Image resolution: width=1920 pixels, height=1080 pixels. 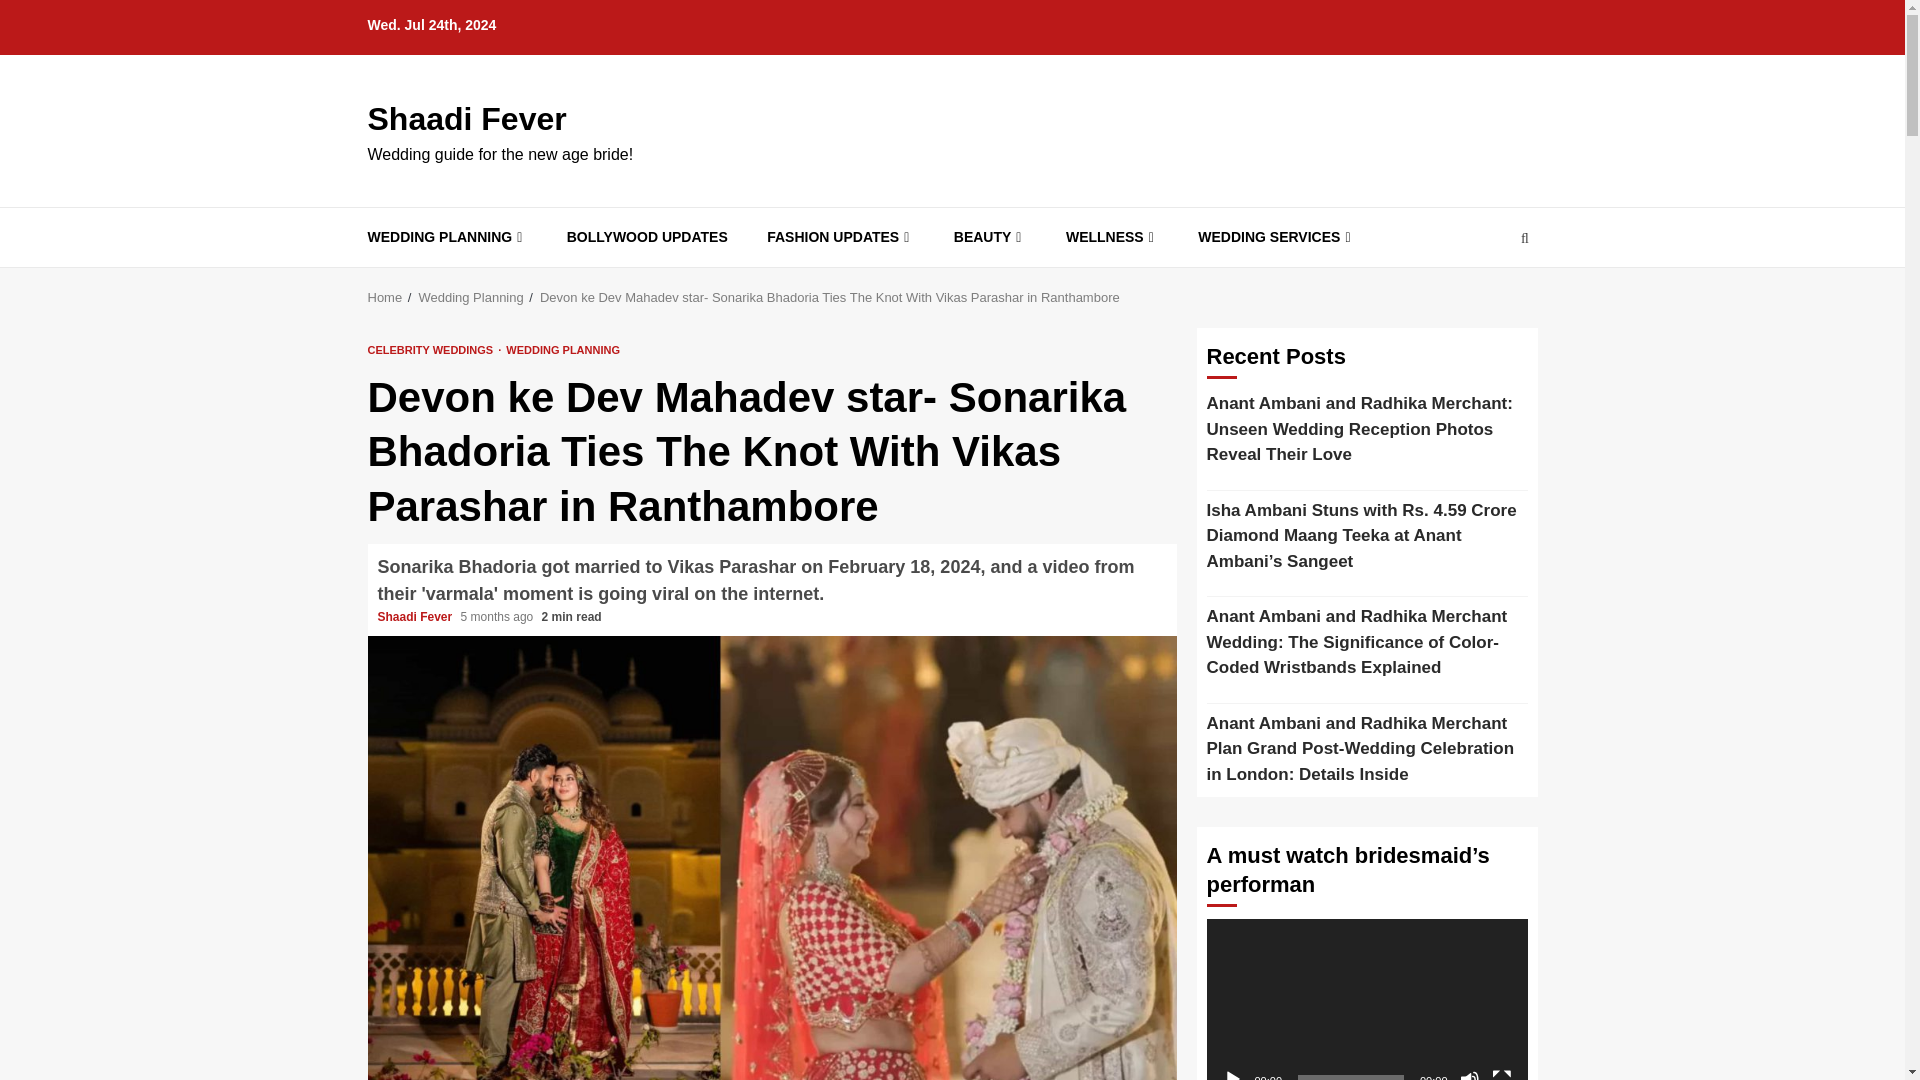 I want to click on CELEBRITY WEDDINGS, so click(x=434, y=350).